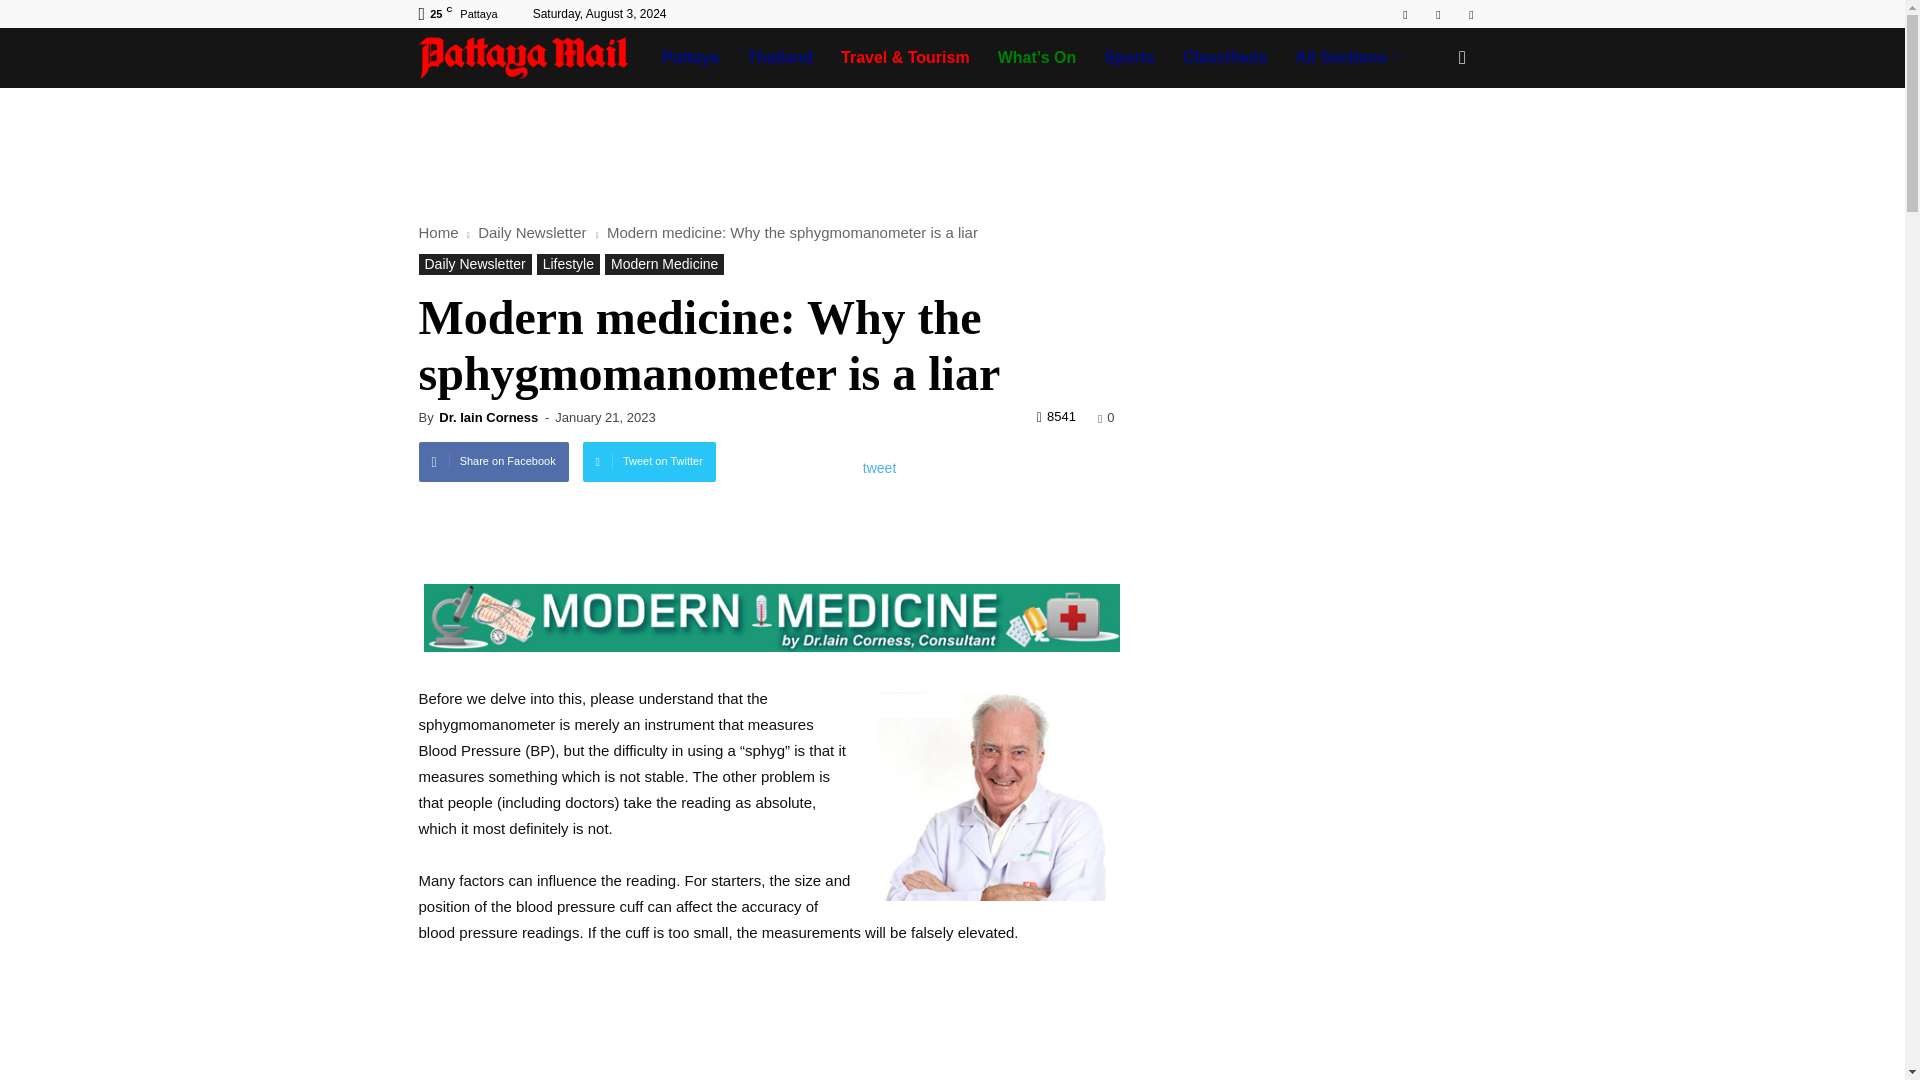  I want to click on View all posts in Daily Newsletter, so click(534, 232).